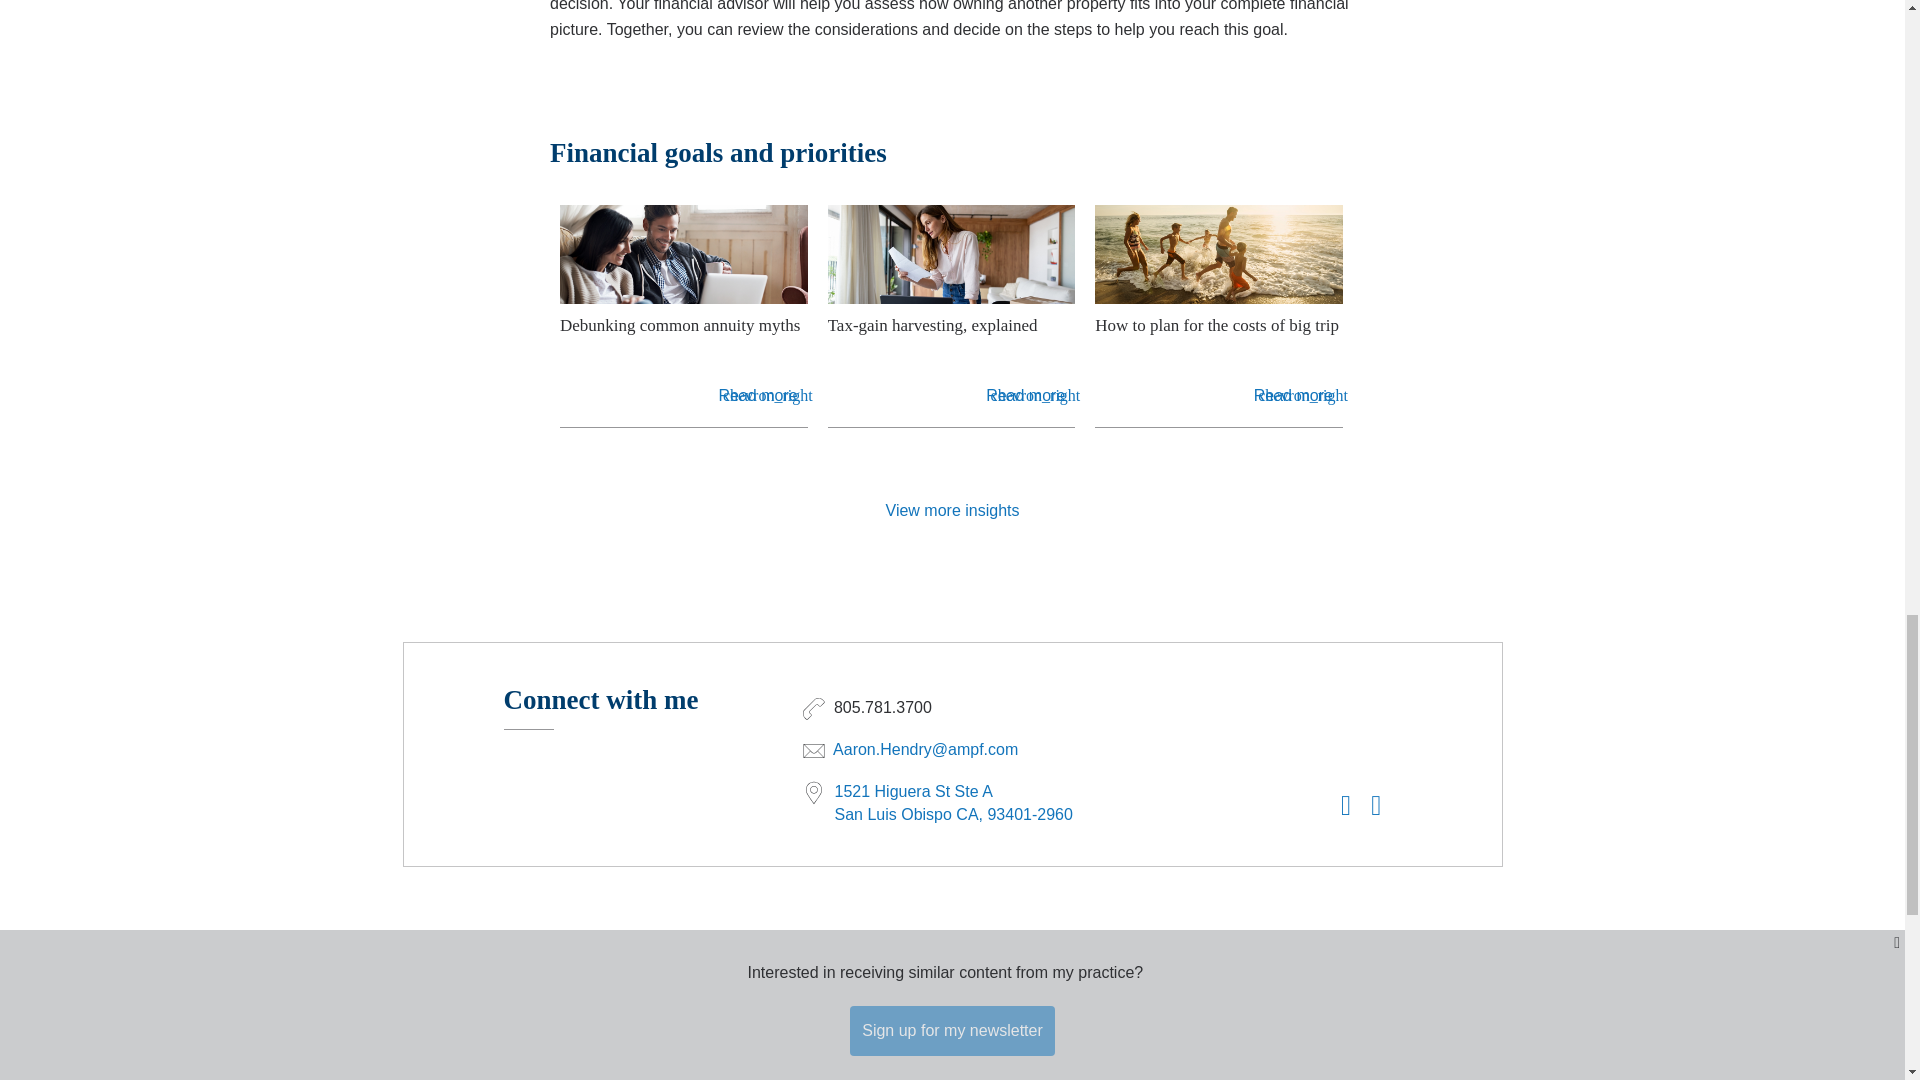  What do you see at coordinates (1218, 338) in the screenshot?
I see `How to plan for the costs of big trip` at bounding box center [1218, 338].